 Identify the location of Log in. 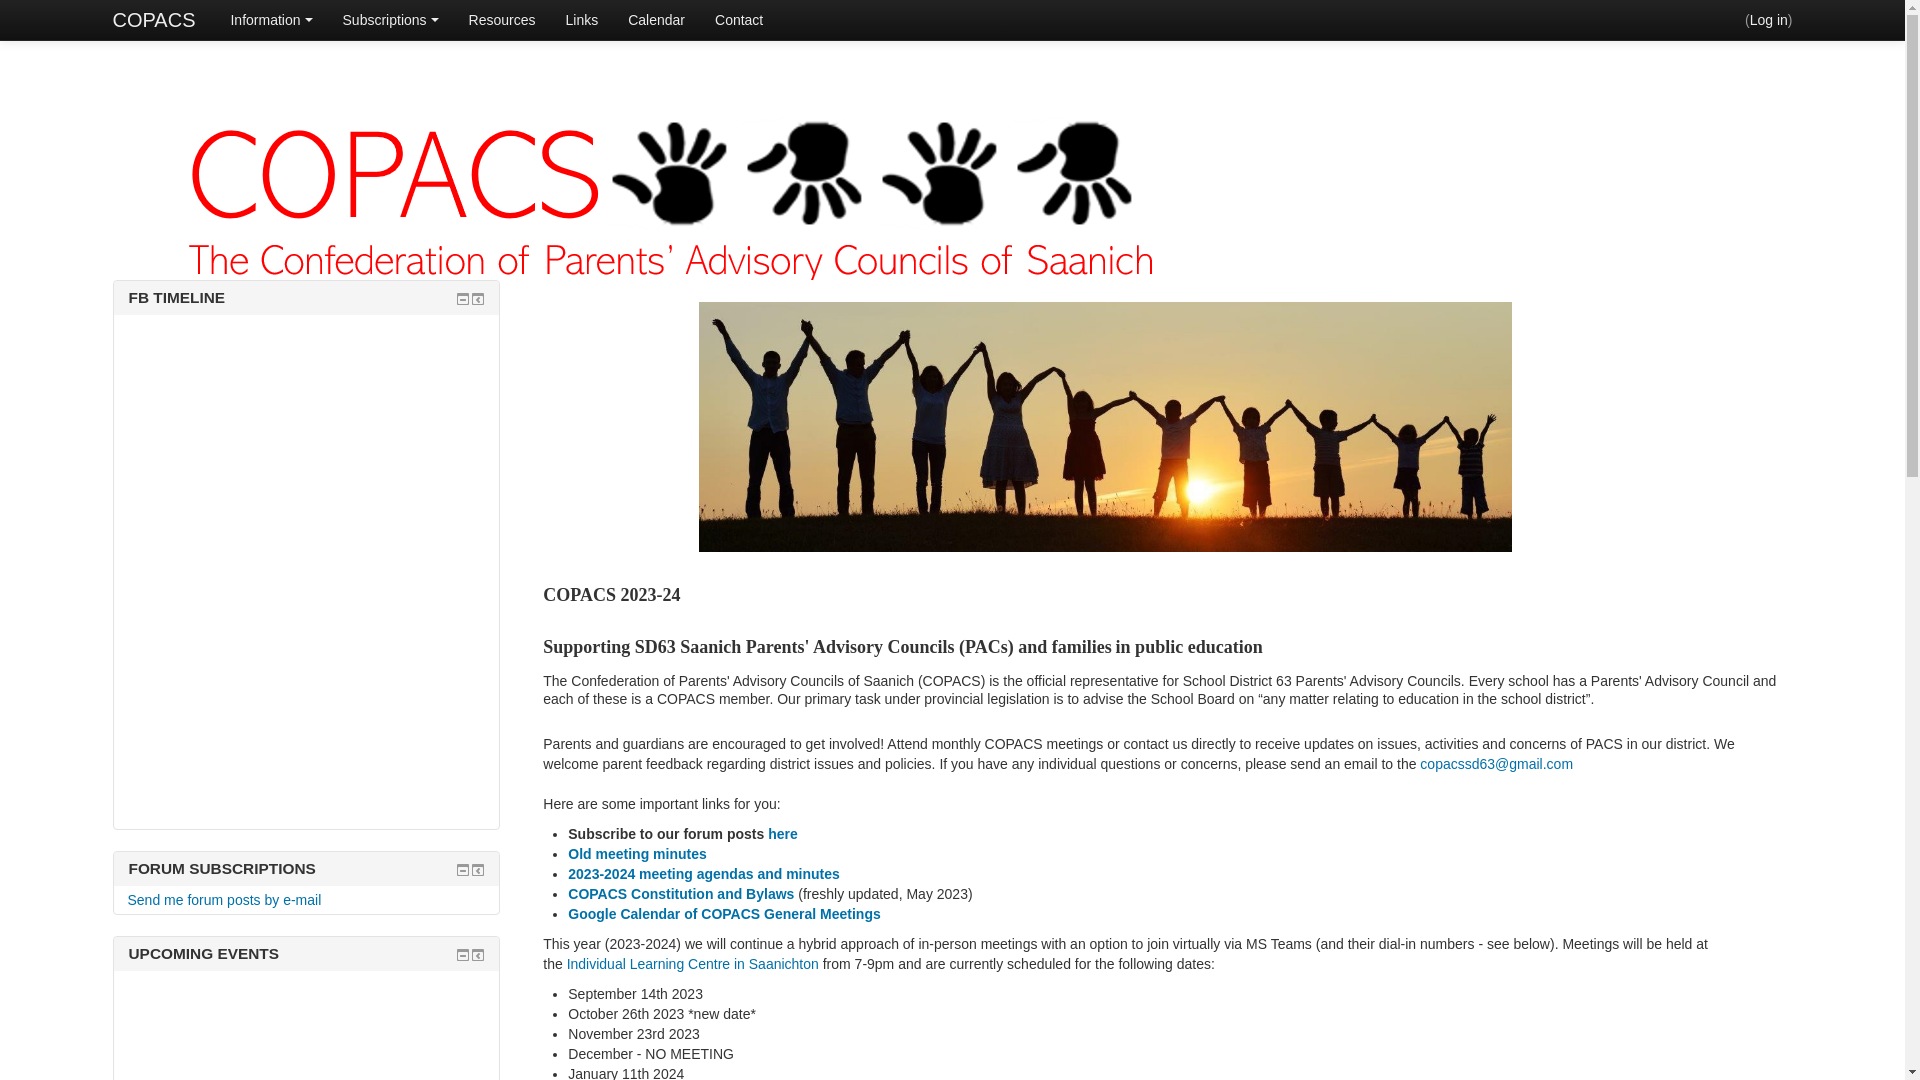
(1769, 20).